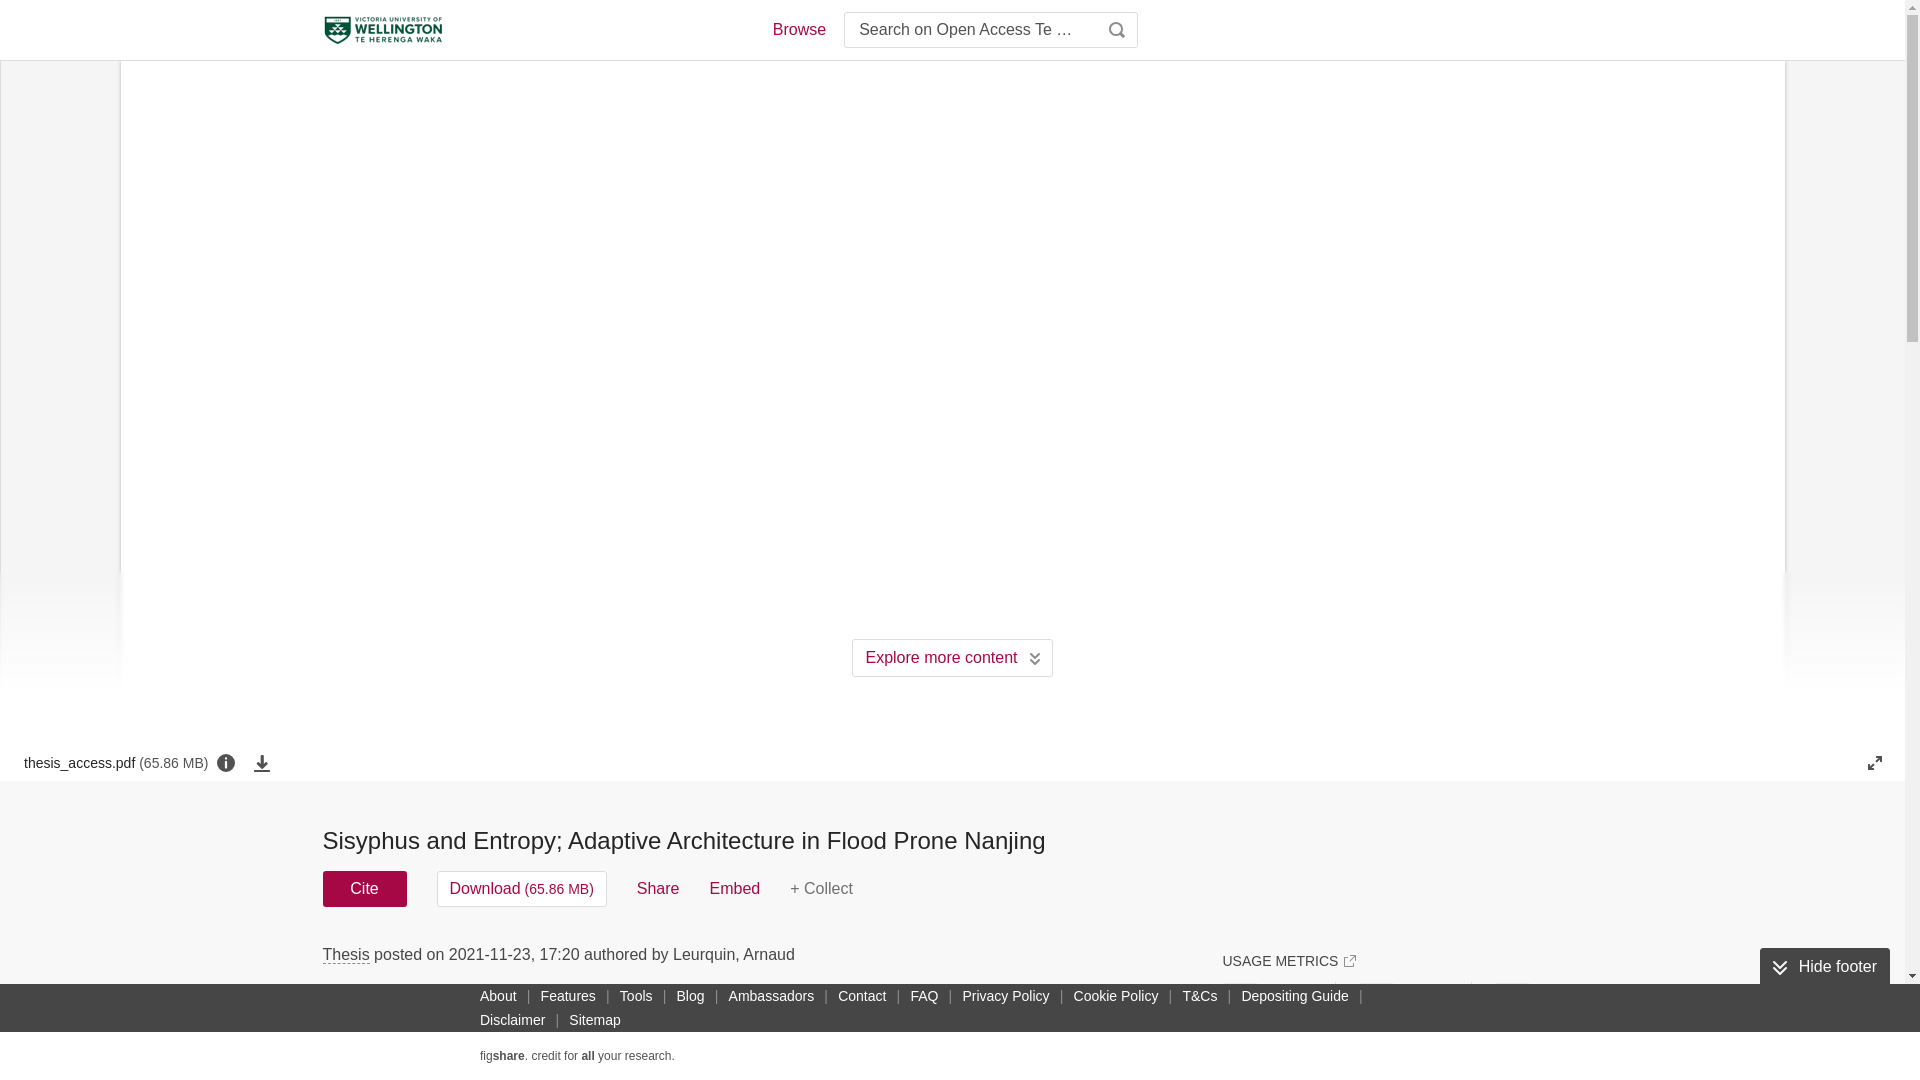 The width and height of the screenshot is (1920, 1080). Describe the element at coordinates (568, 995) in the screenshot. I see `Features` at that location.